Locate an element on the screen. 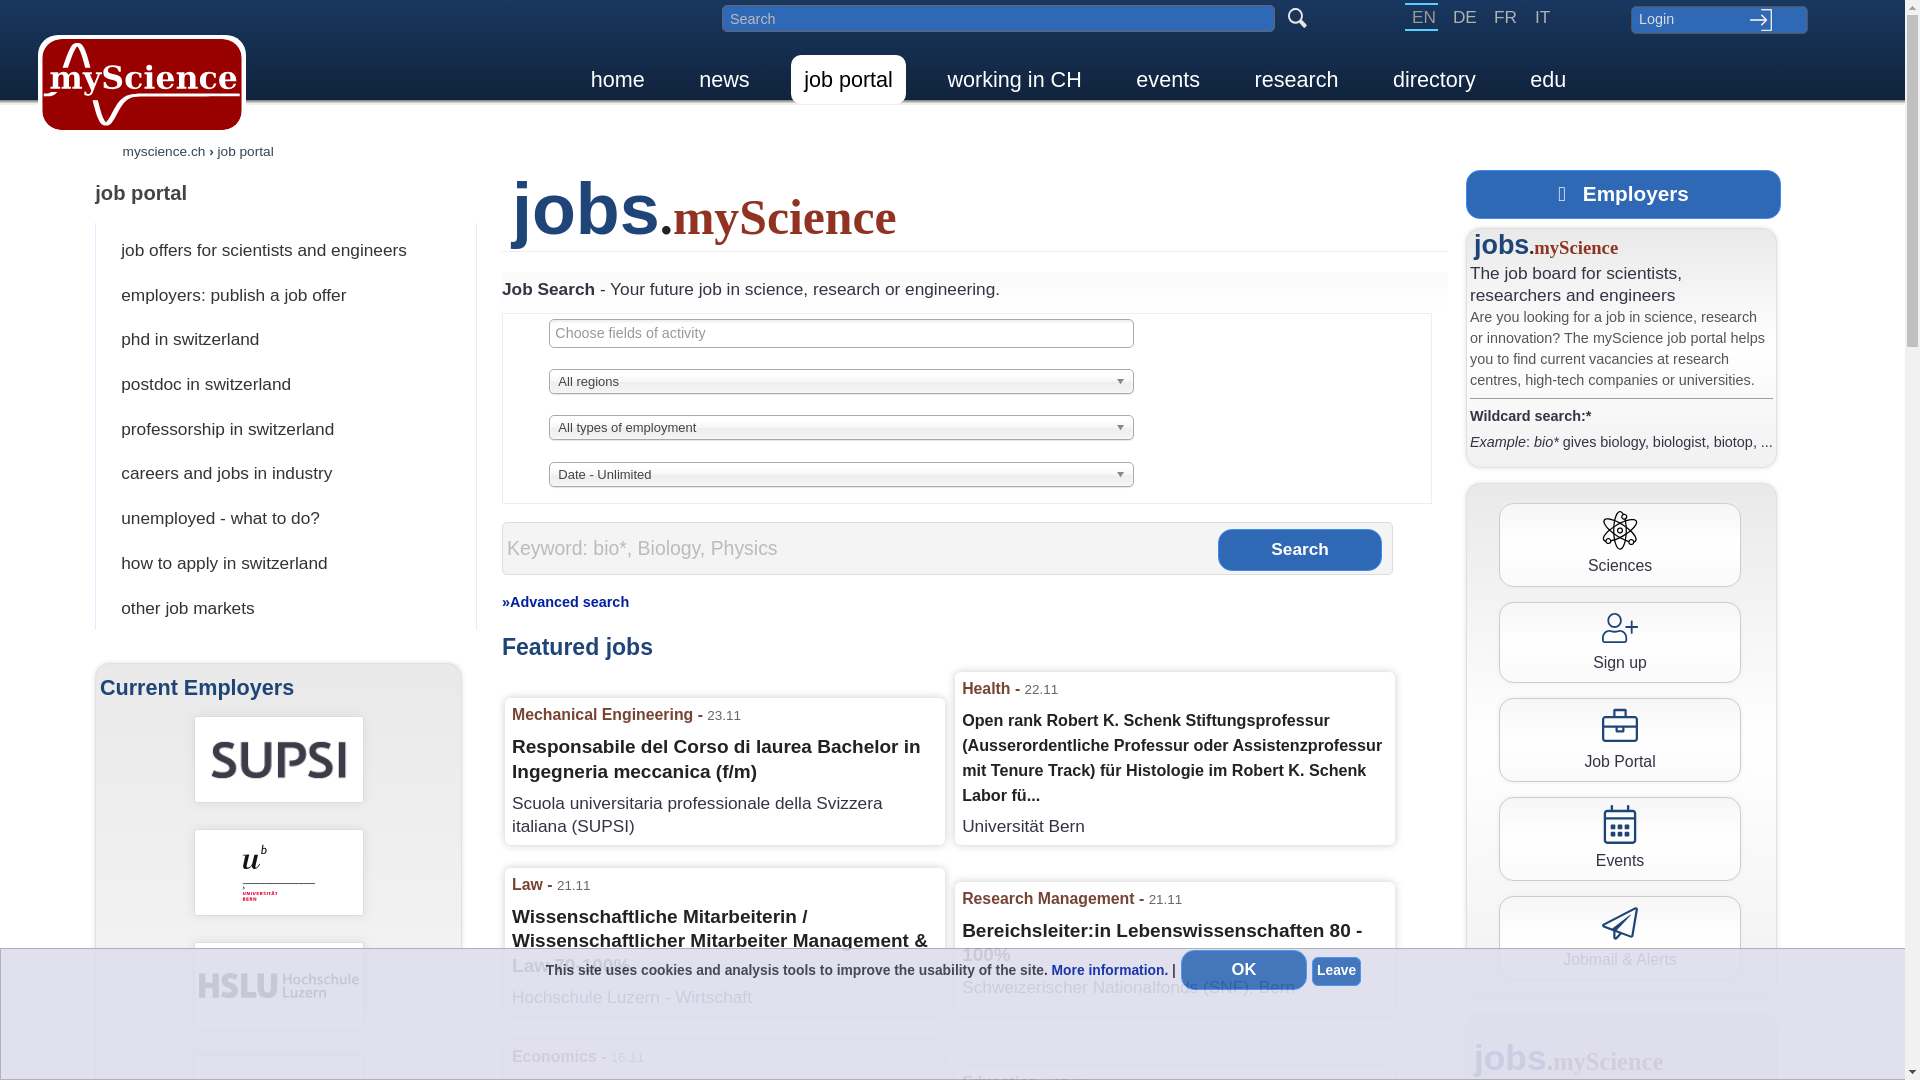 The width and height of the screenshot is (1920, 1080). Leave is located at coordinates (1336, 970).